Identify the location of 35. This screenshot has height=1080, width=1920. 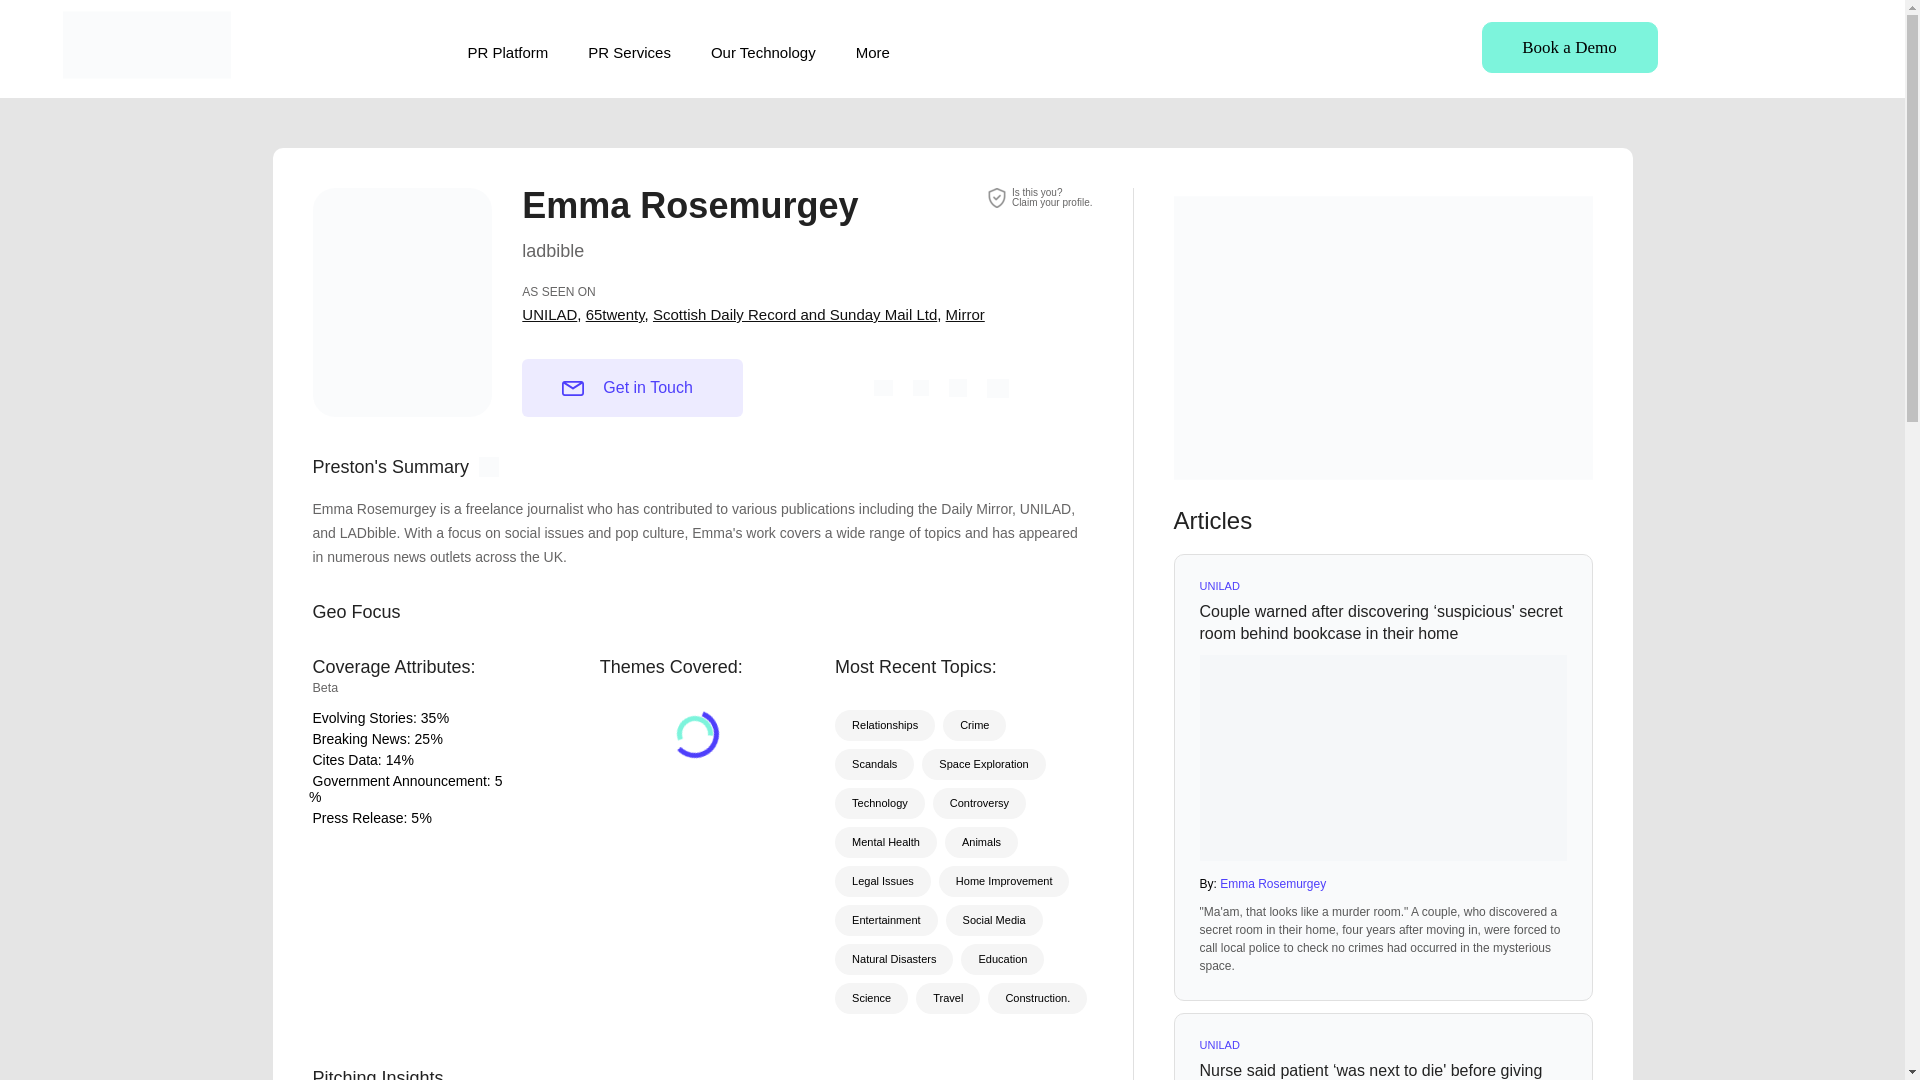
(393, 759).